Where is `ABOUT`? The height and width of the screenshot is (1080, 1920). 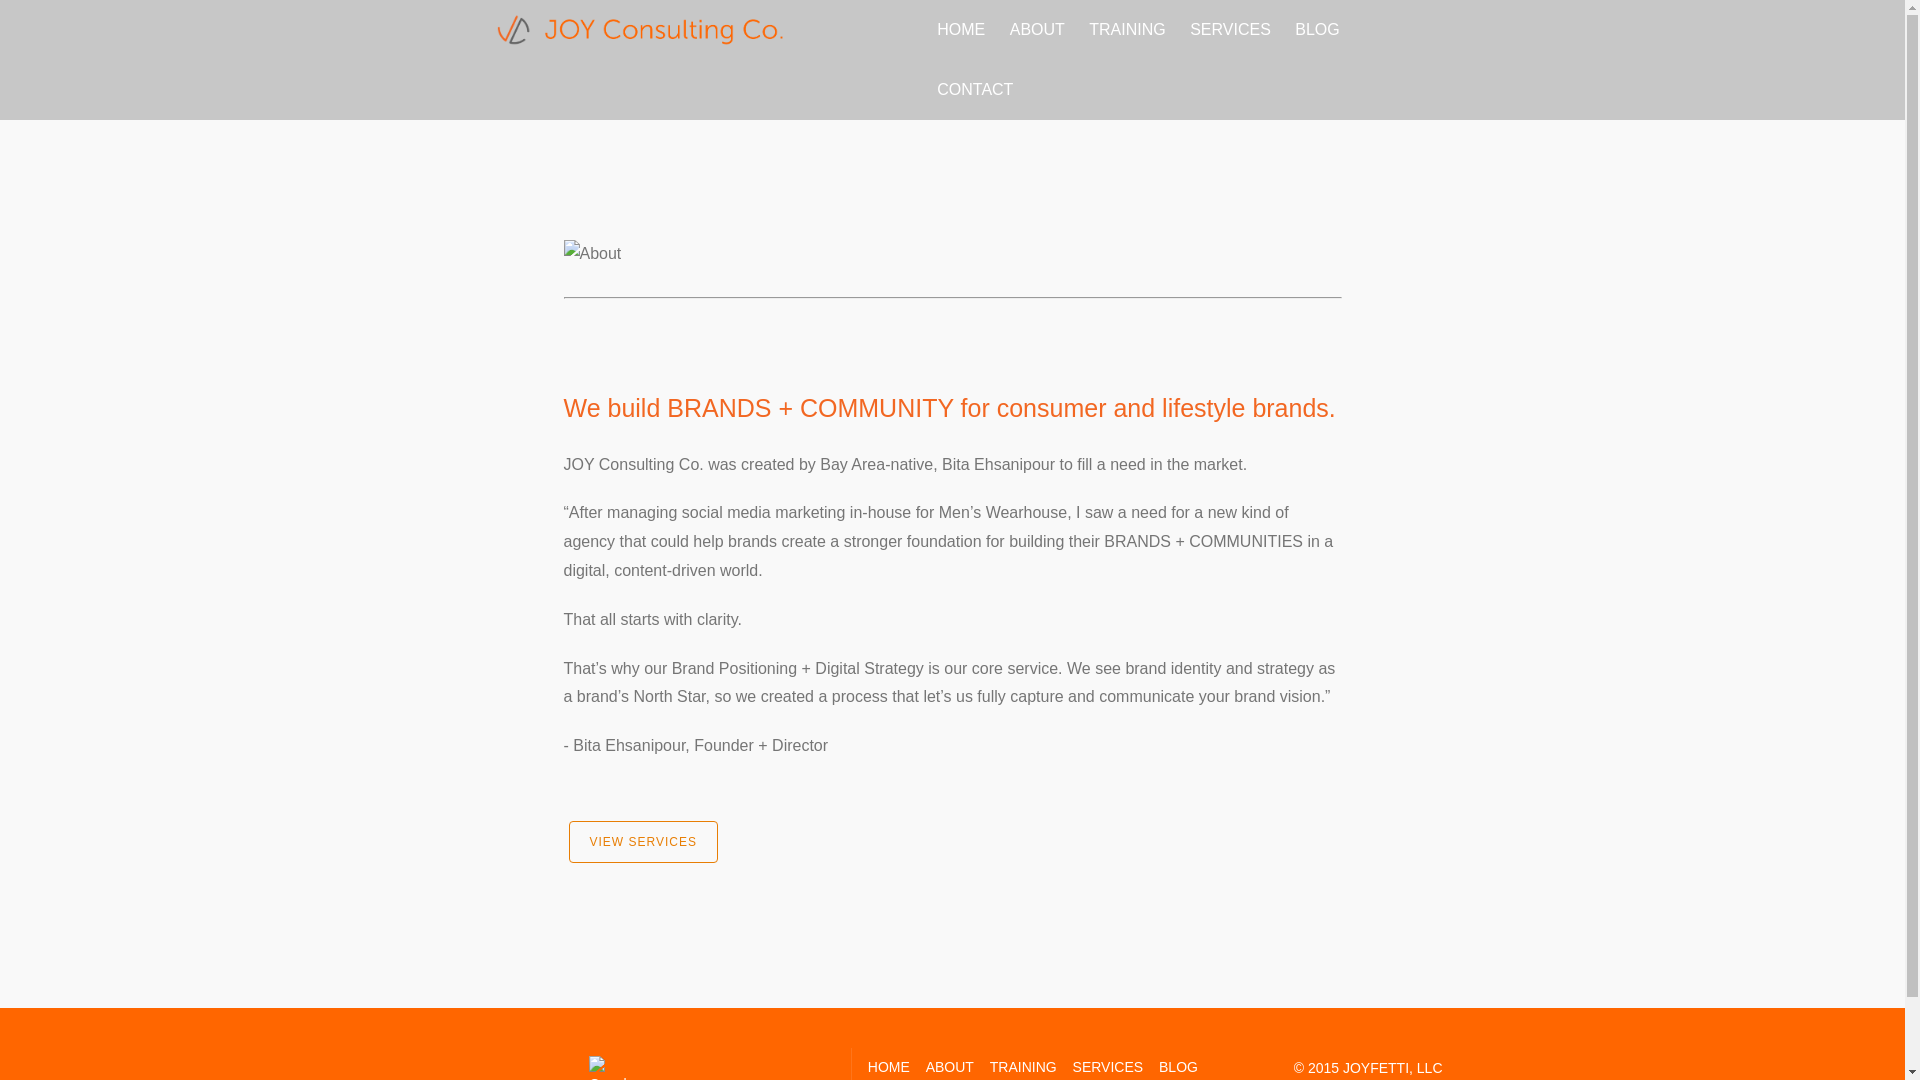
ABOUT is located at coordinates (1038, 30).